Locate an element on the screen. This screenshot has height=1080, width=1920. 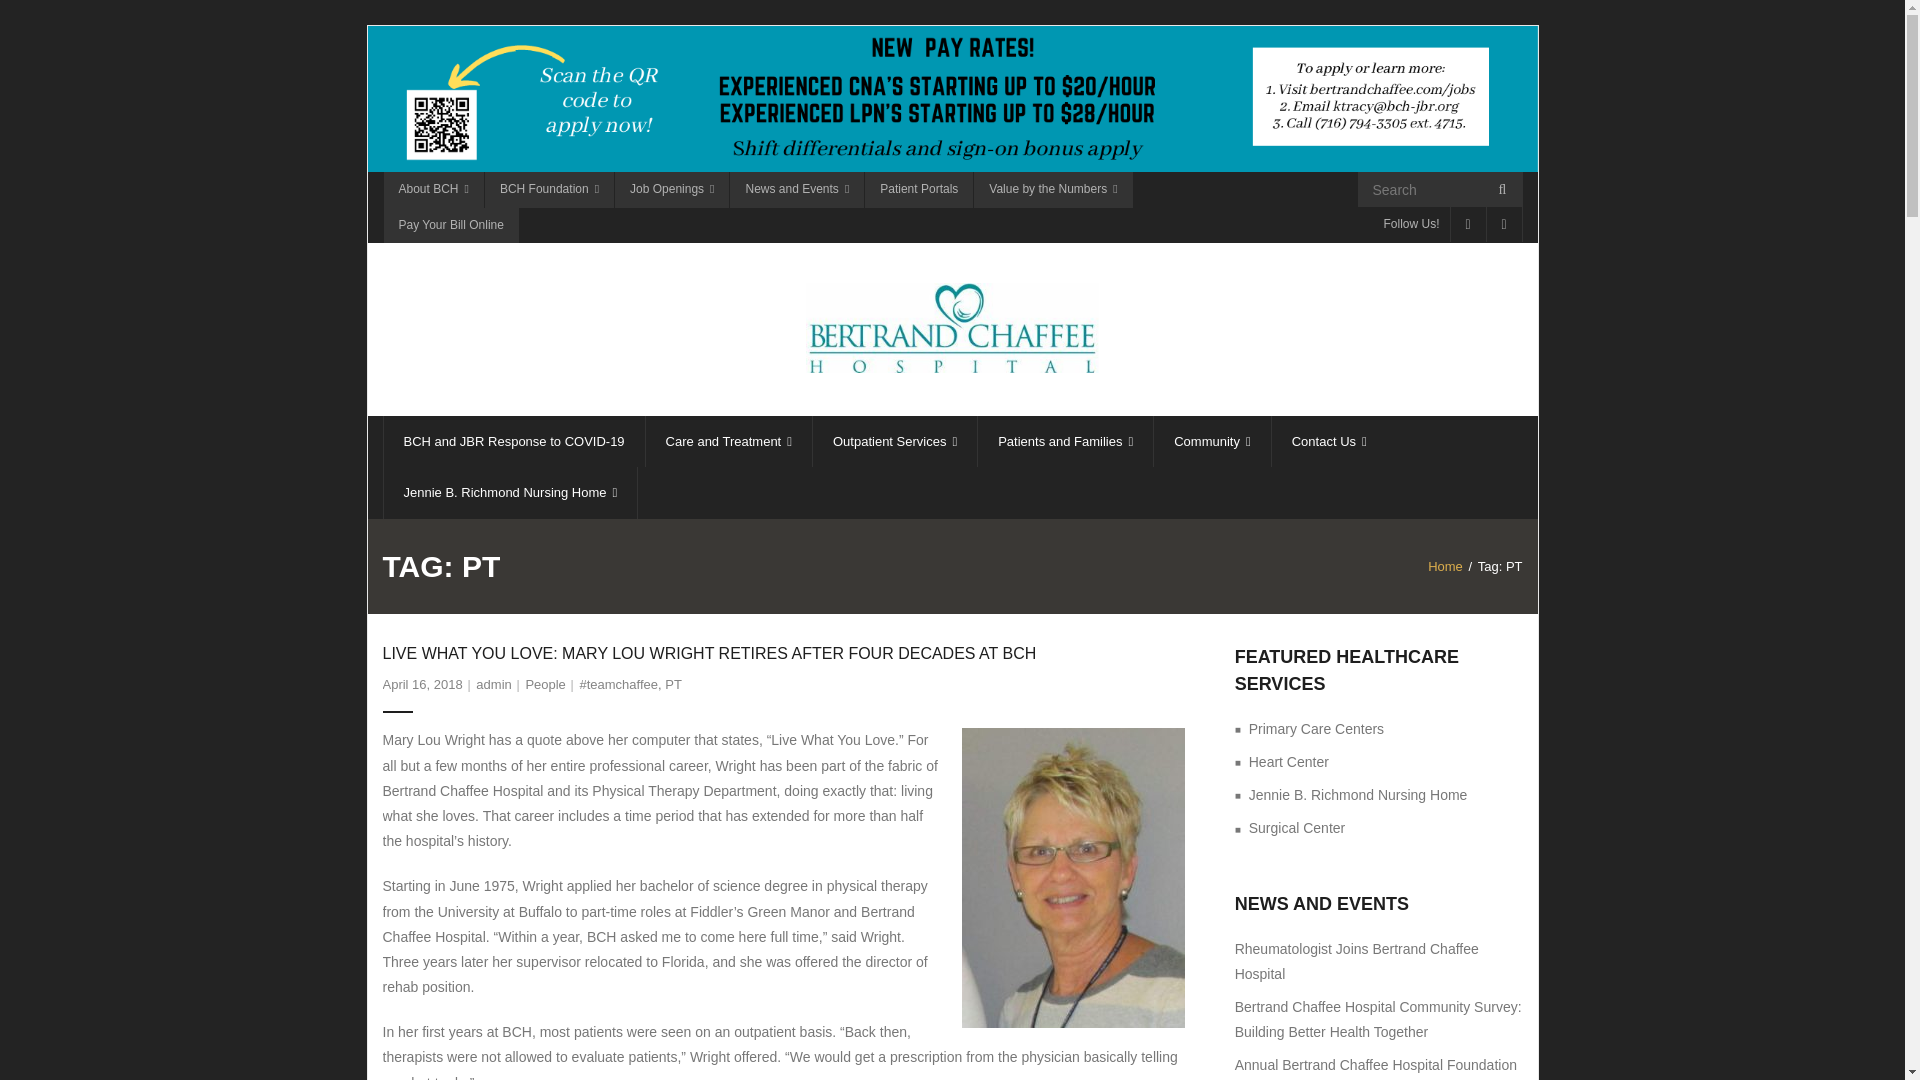
Patient Portals is located at coordinates (918, 190).